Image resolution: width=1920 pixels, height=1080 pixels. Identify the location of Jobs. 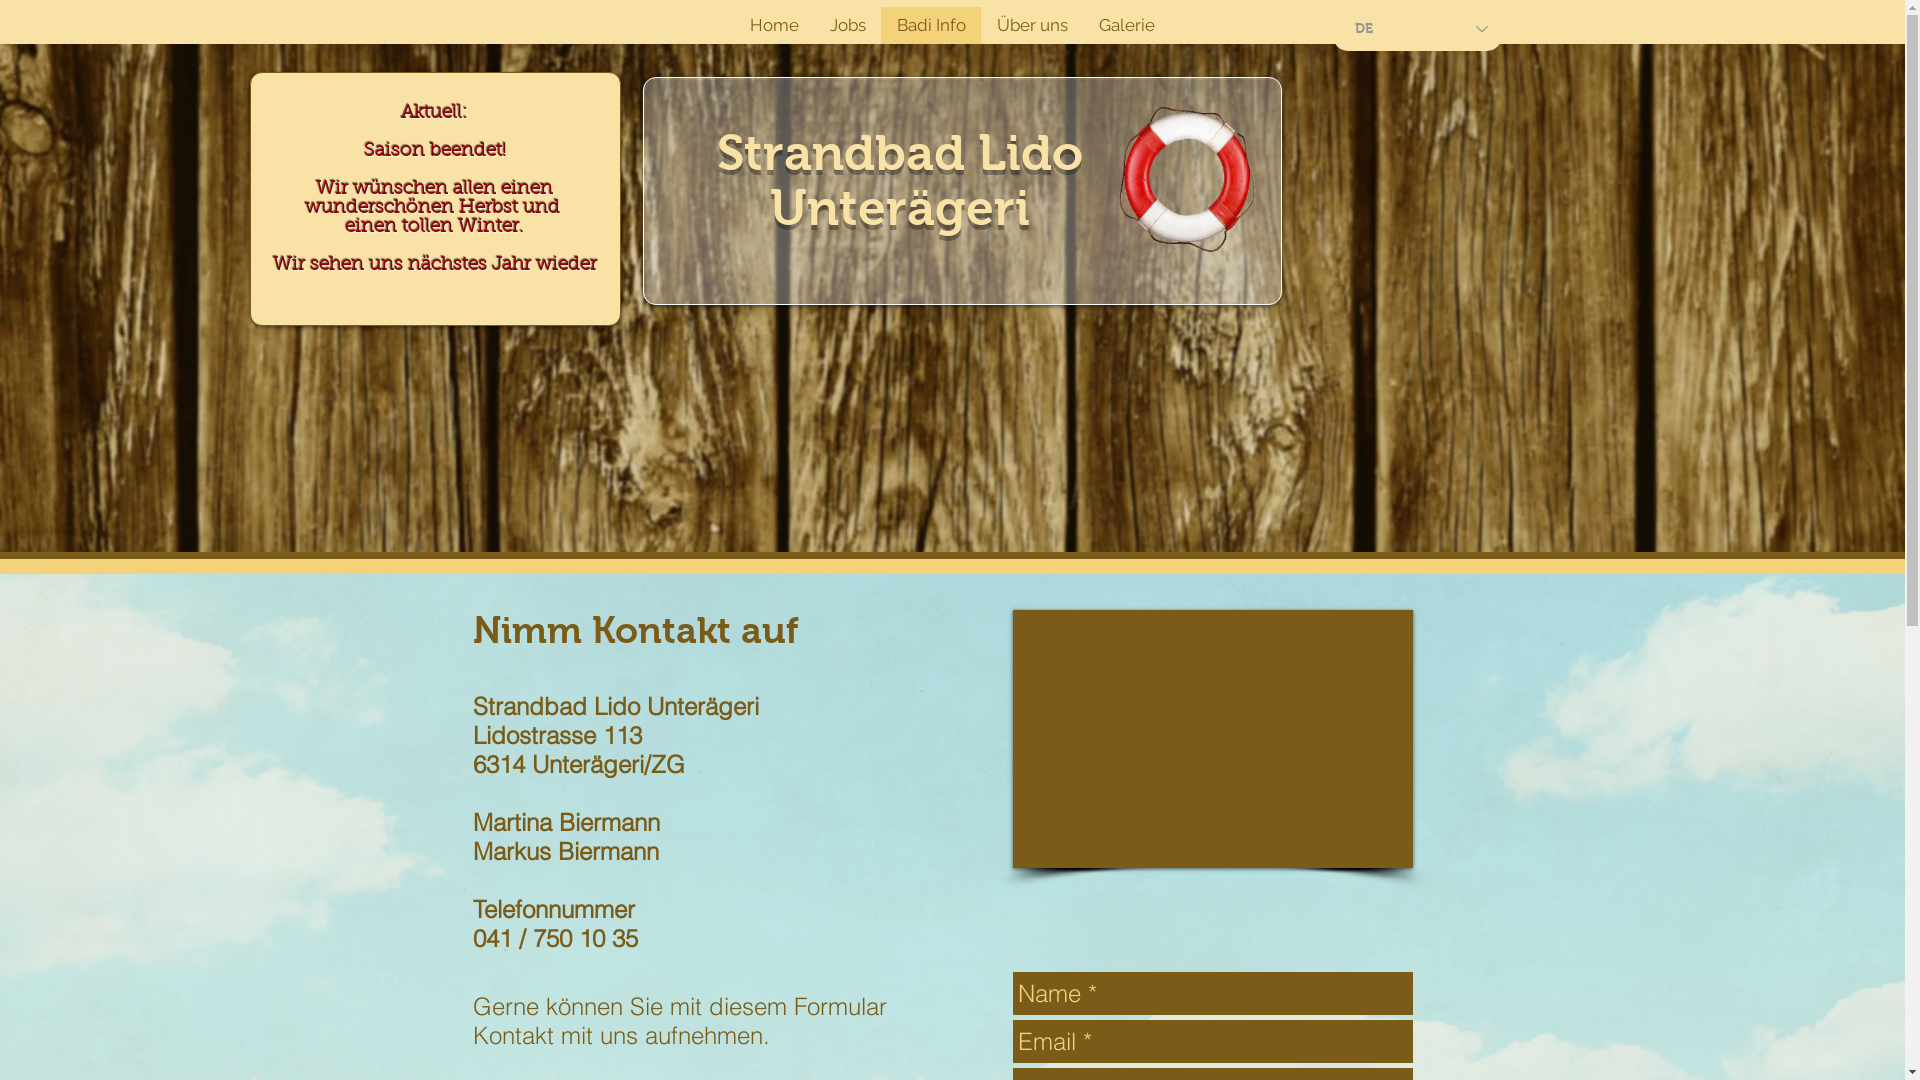
(848, 26).